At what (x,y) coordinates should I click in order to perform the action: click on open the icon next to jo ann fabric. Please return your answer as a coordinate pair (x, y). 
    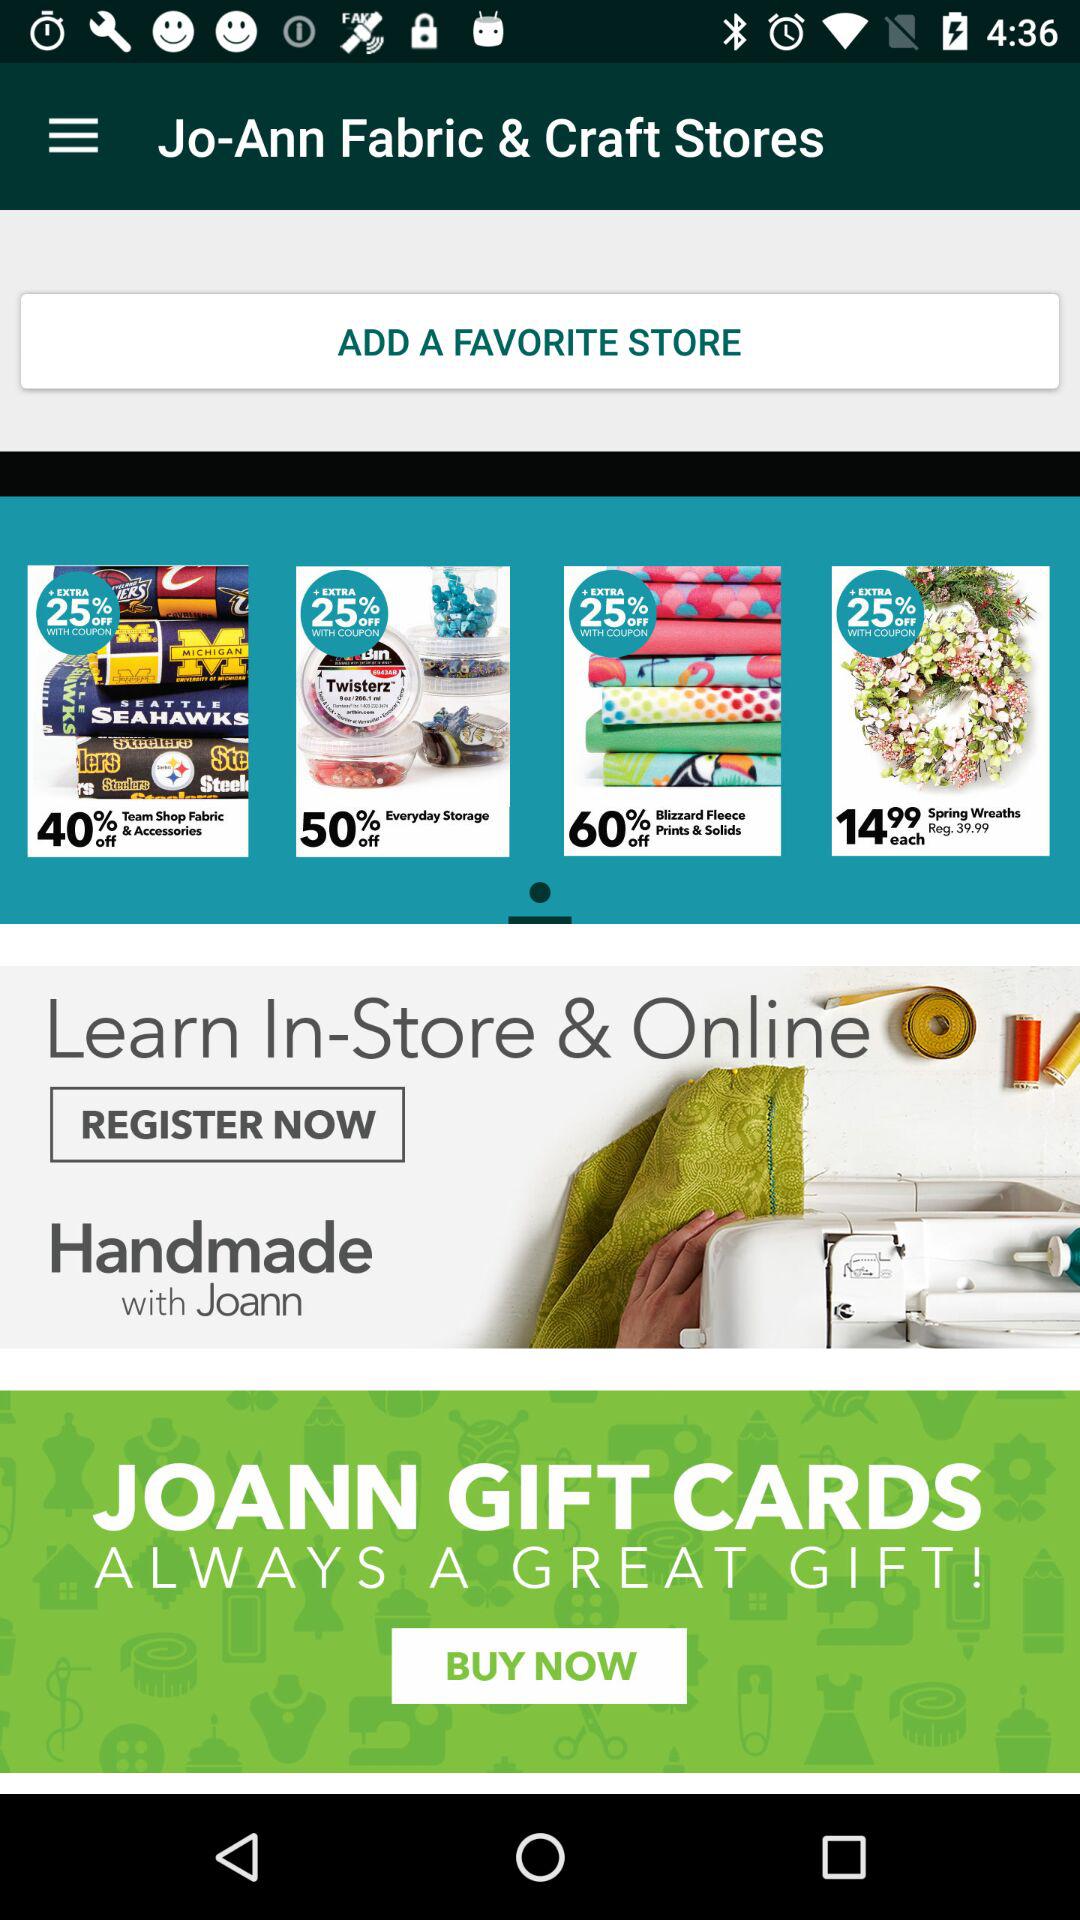
    Looking at the image, I should click on (73, 136).